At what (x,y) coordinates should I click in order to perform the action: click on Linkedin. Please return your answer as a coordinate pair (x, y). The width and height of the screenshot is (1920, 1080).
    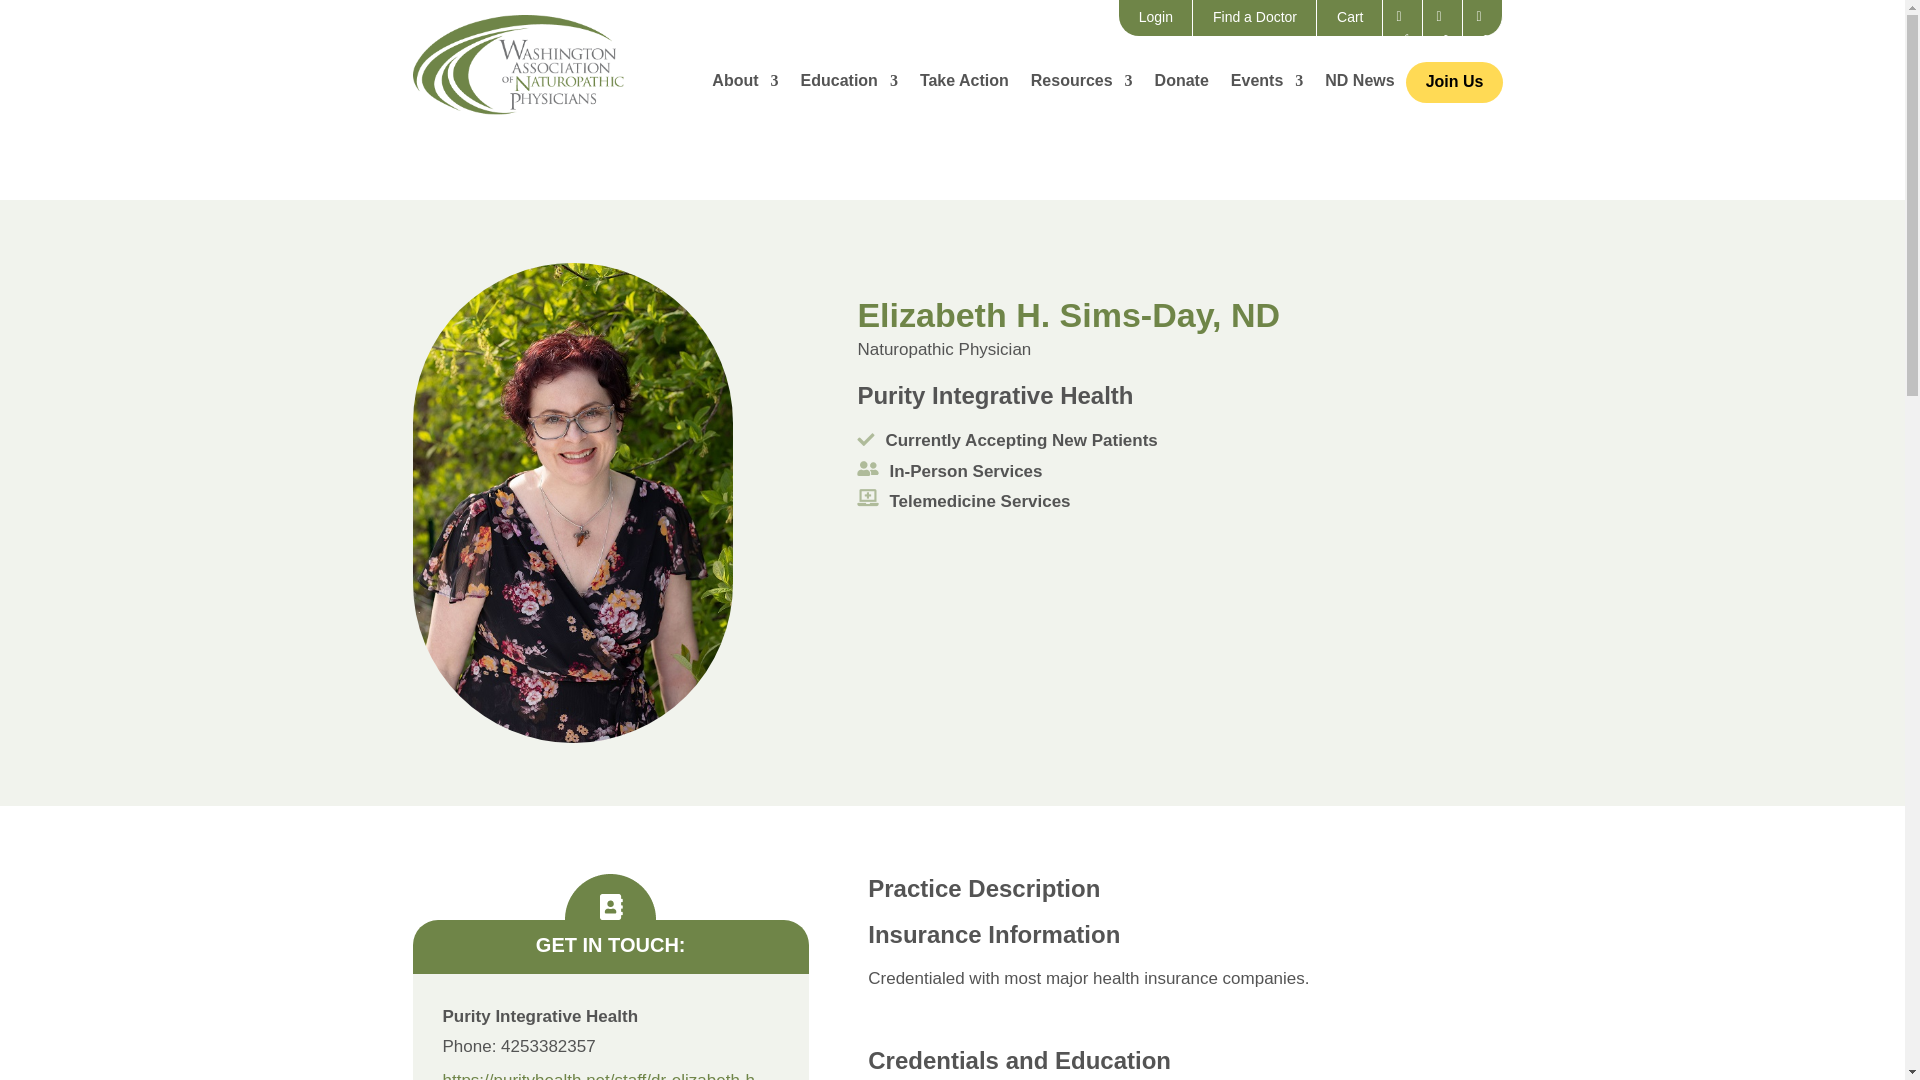
    Looking at the image, I should click on (1482, 18).